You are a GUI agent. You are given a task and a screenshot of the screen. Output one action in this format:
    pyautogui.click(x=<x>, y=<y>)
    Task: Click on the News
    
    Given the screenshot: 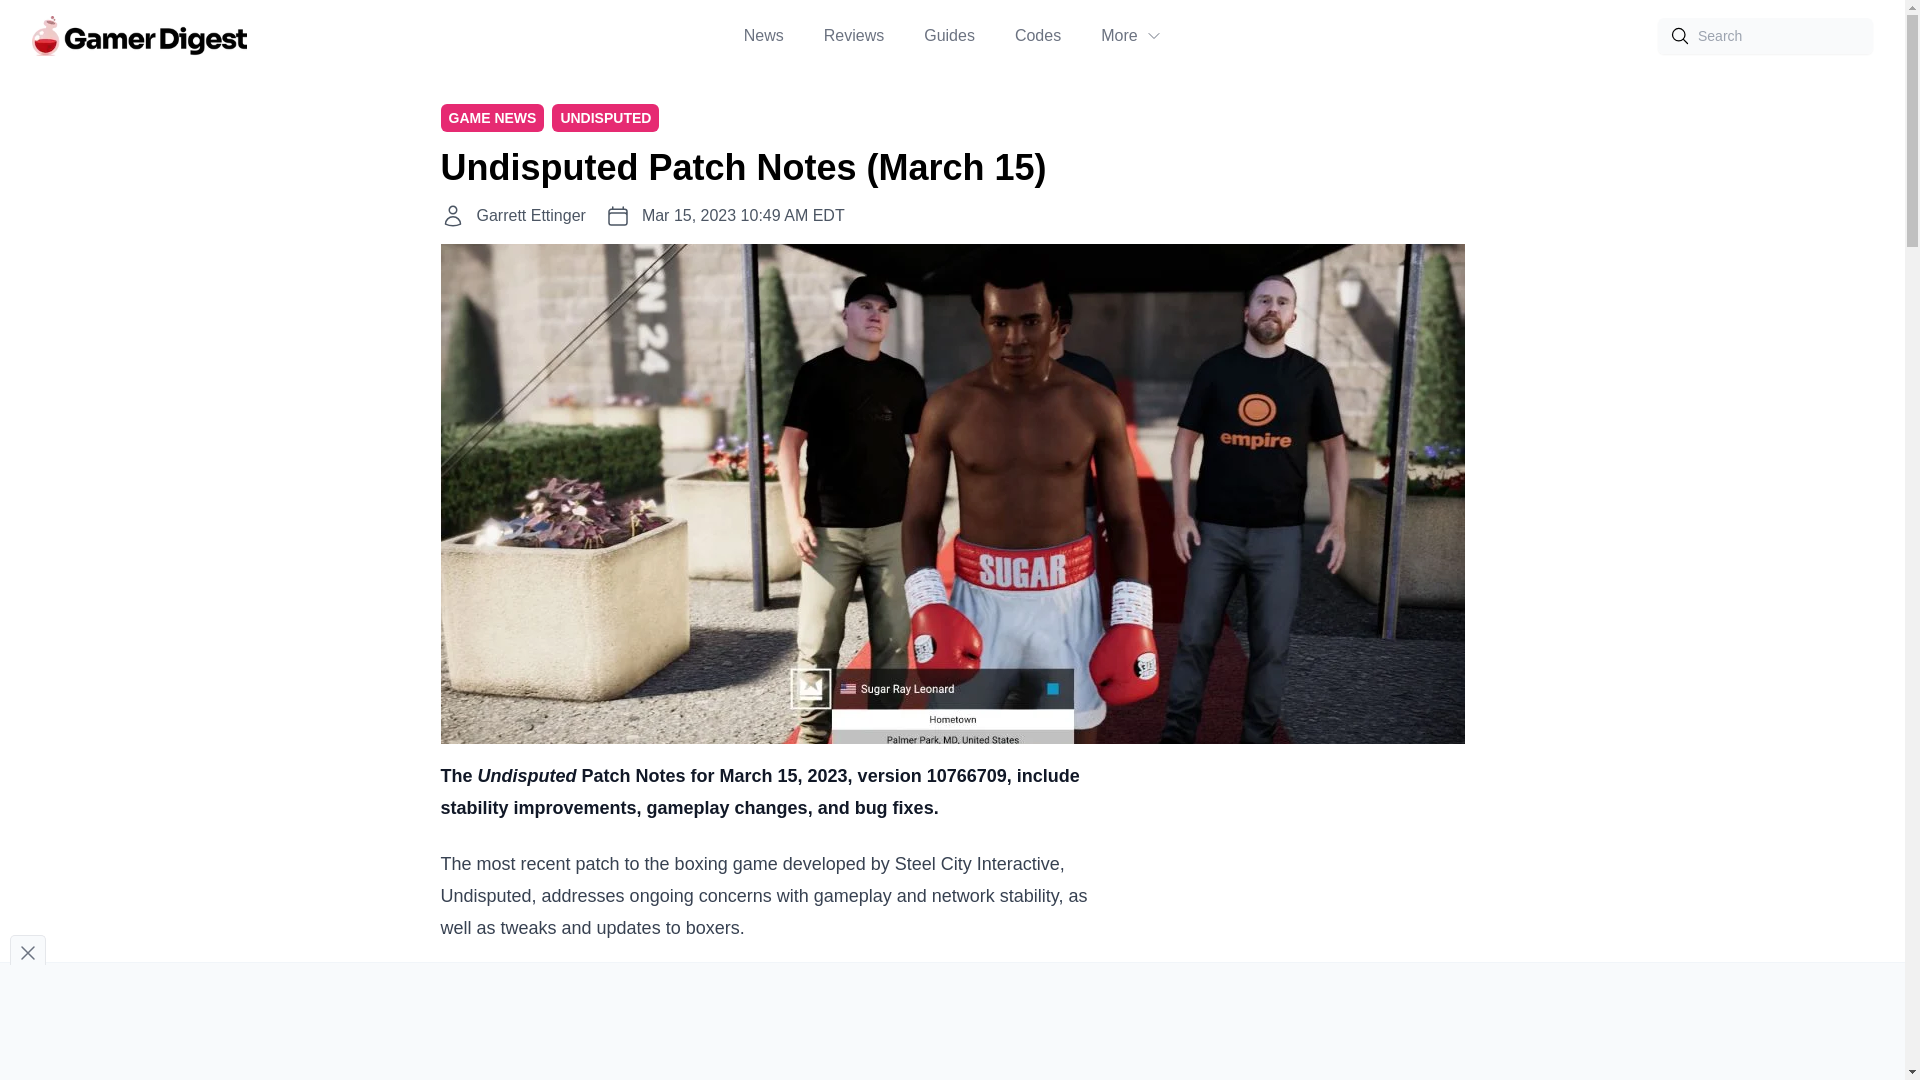 What is the action you would take?
    pyautogui.click(x=764, y=35)
    